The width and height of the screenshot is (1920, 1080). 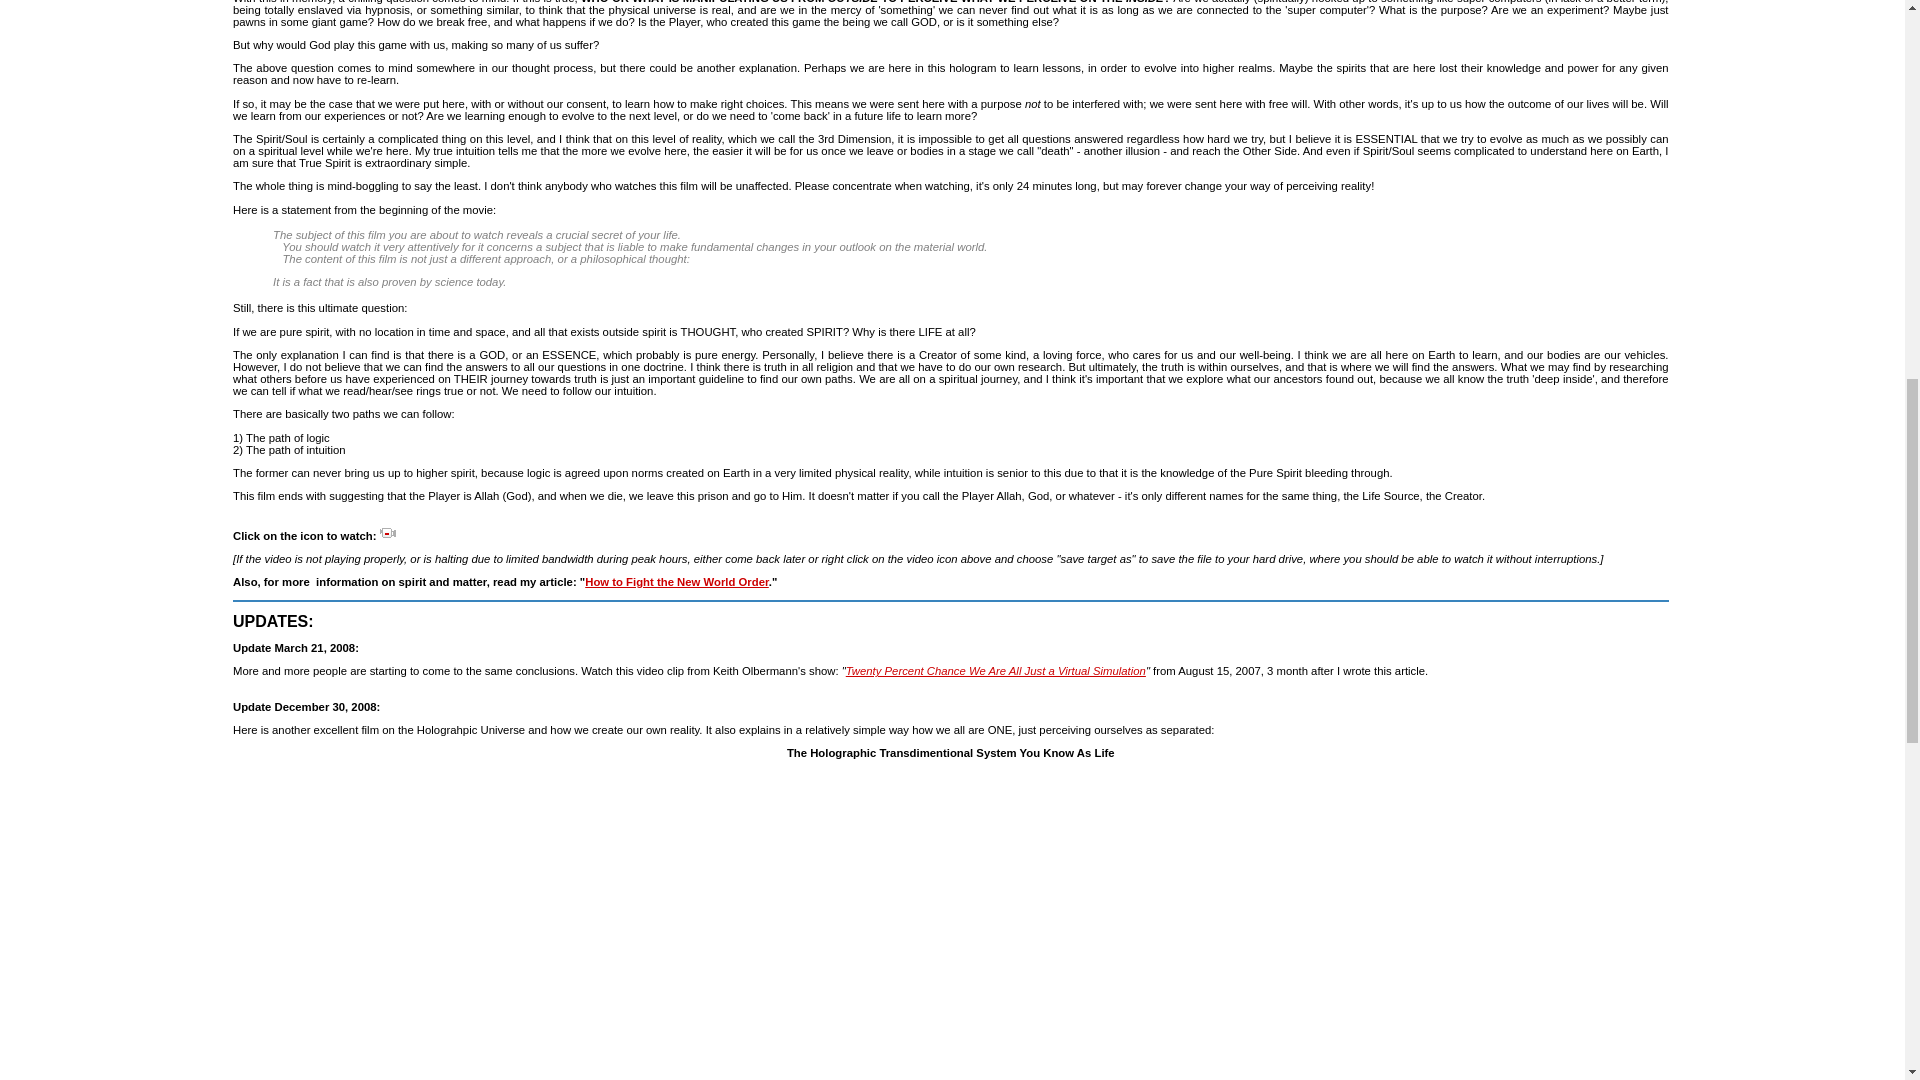 I want to click on How to Fight the New World Order, so click(x=677, y=581).